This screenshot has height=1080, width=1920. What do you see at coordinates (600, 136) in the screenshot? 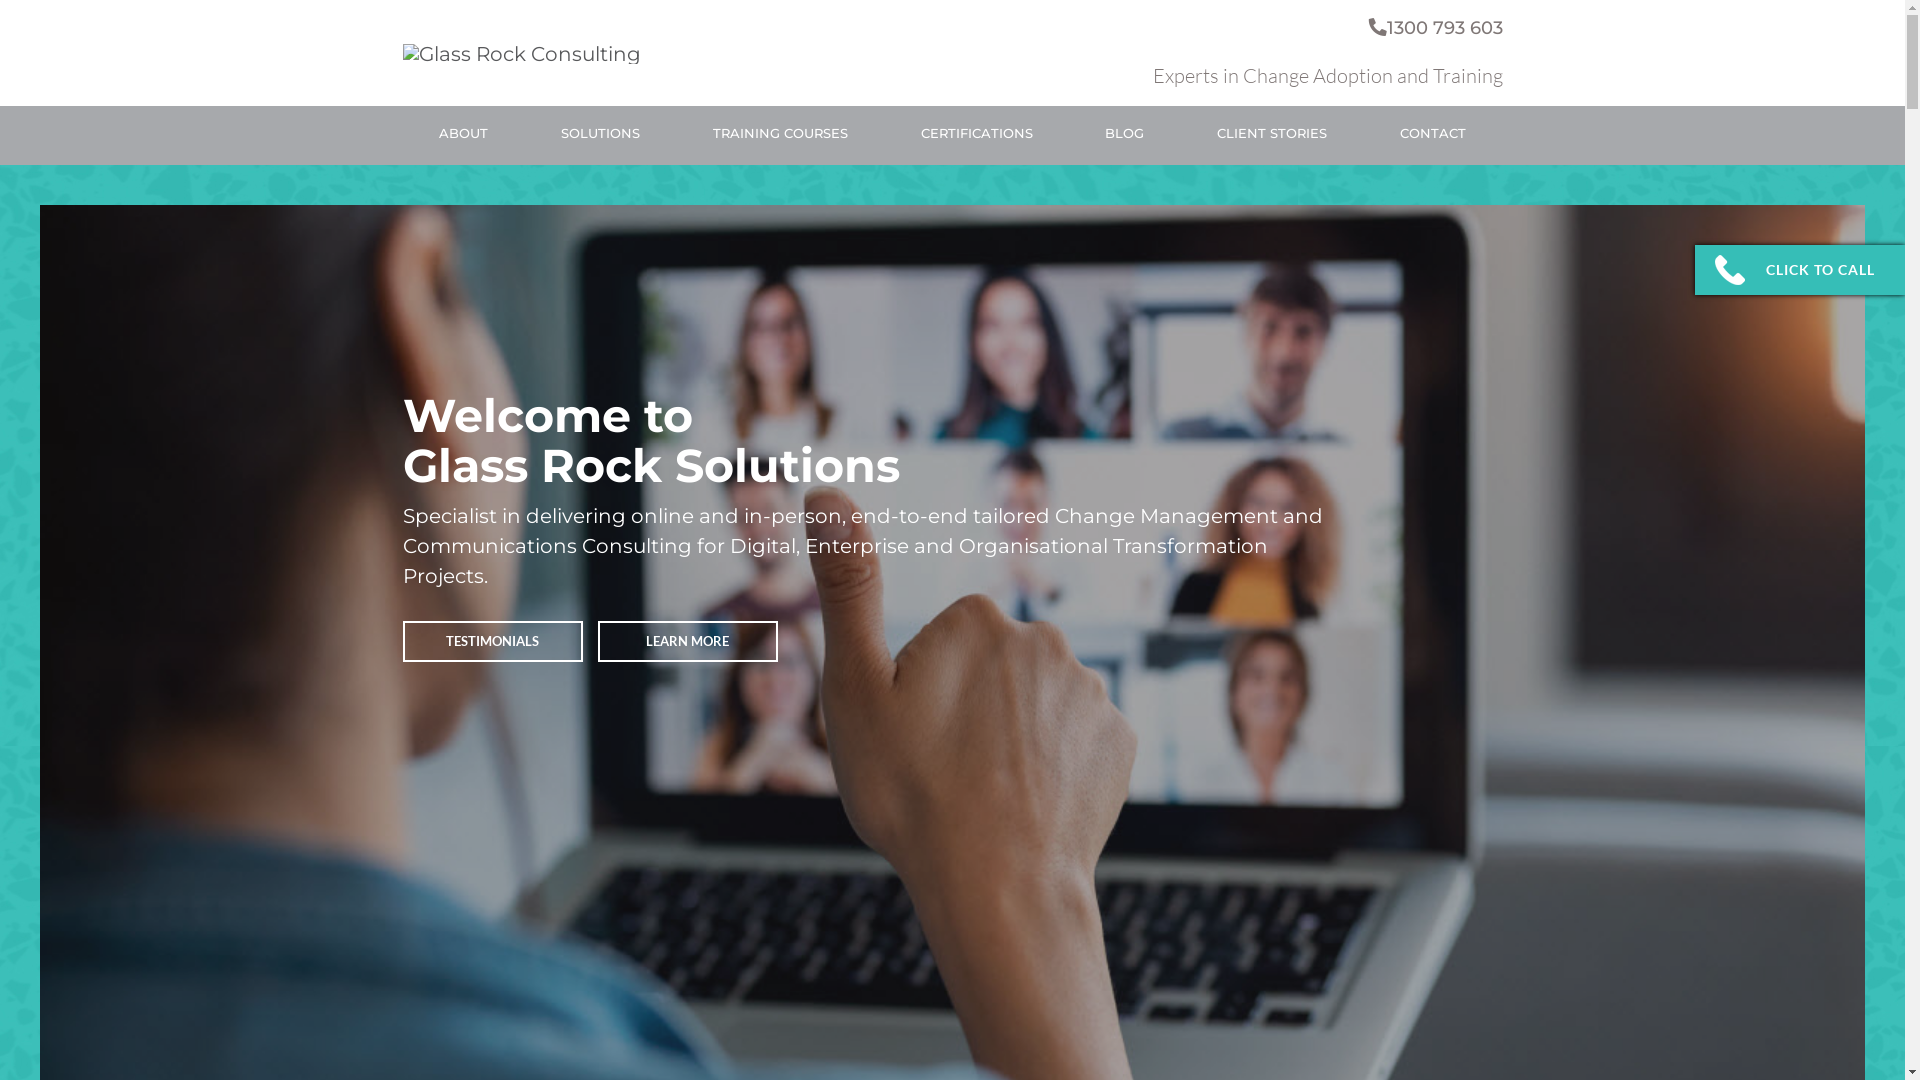
I see `SOLUTIONS` at bounding box center [600, 136].